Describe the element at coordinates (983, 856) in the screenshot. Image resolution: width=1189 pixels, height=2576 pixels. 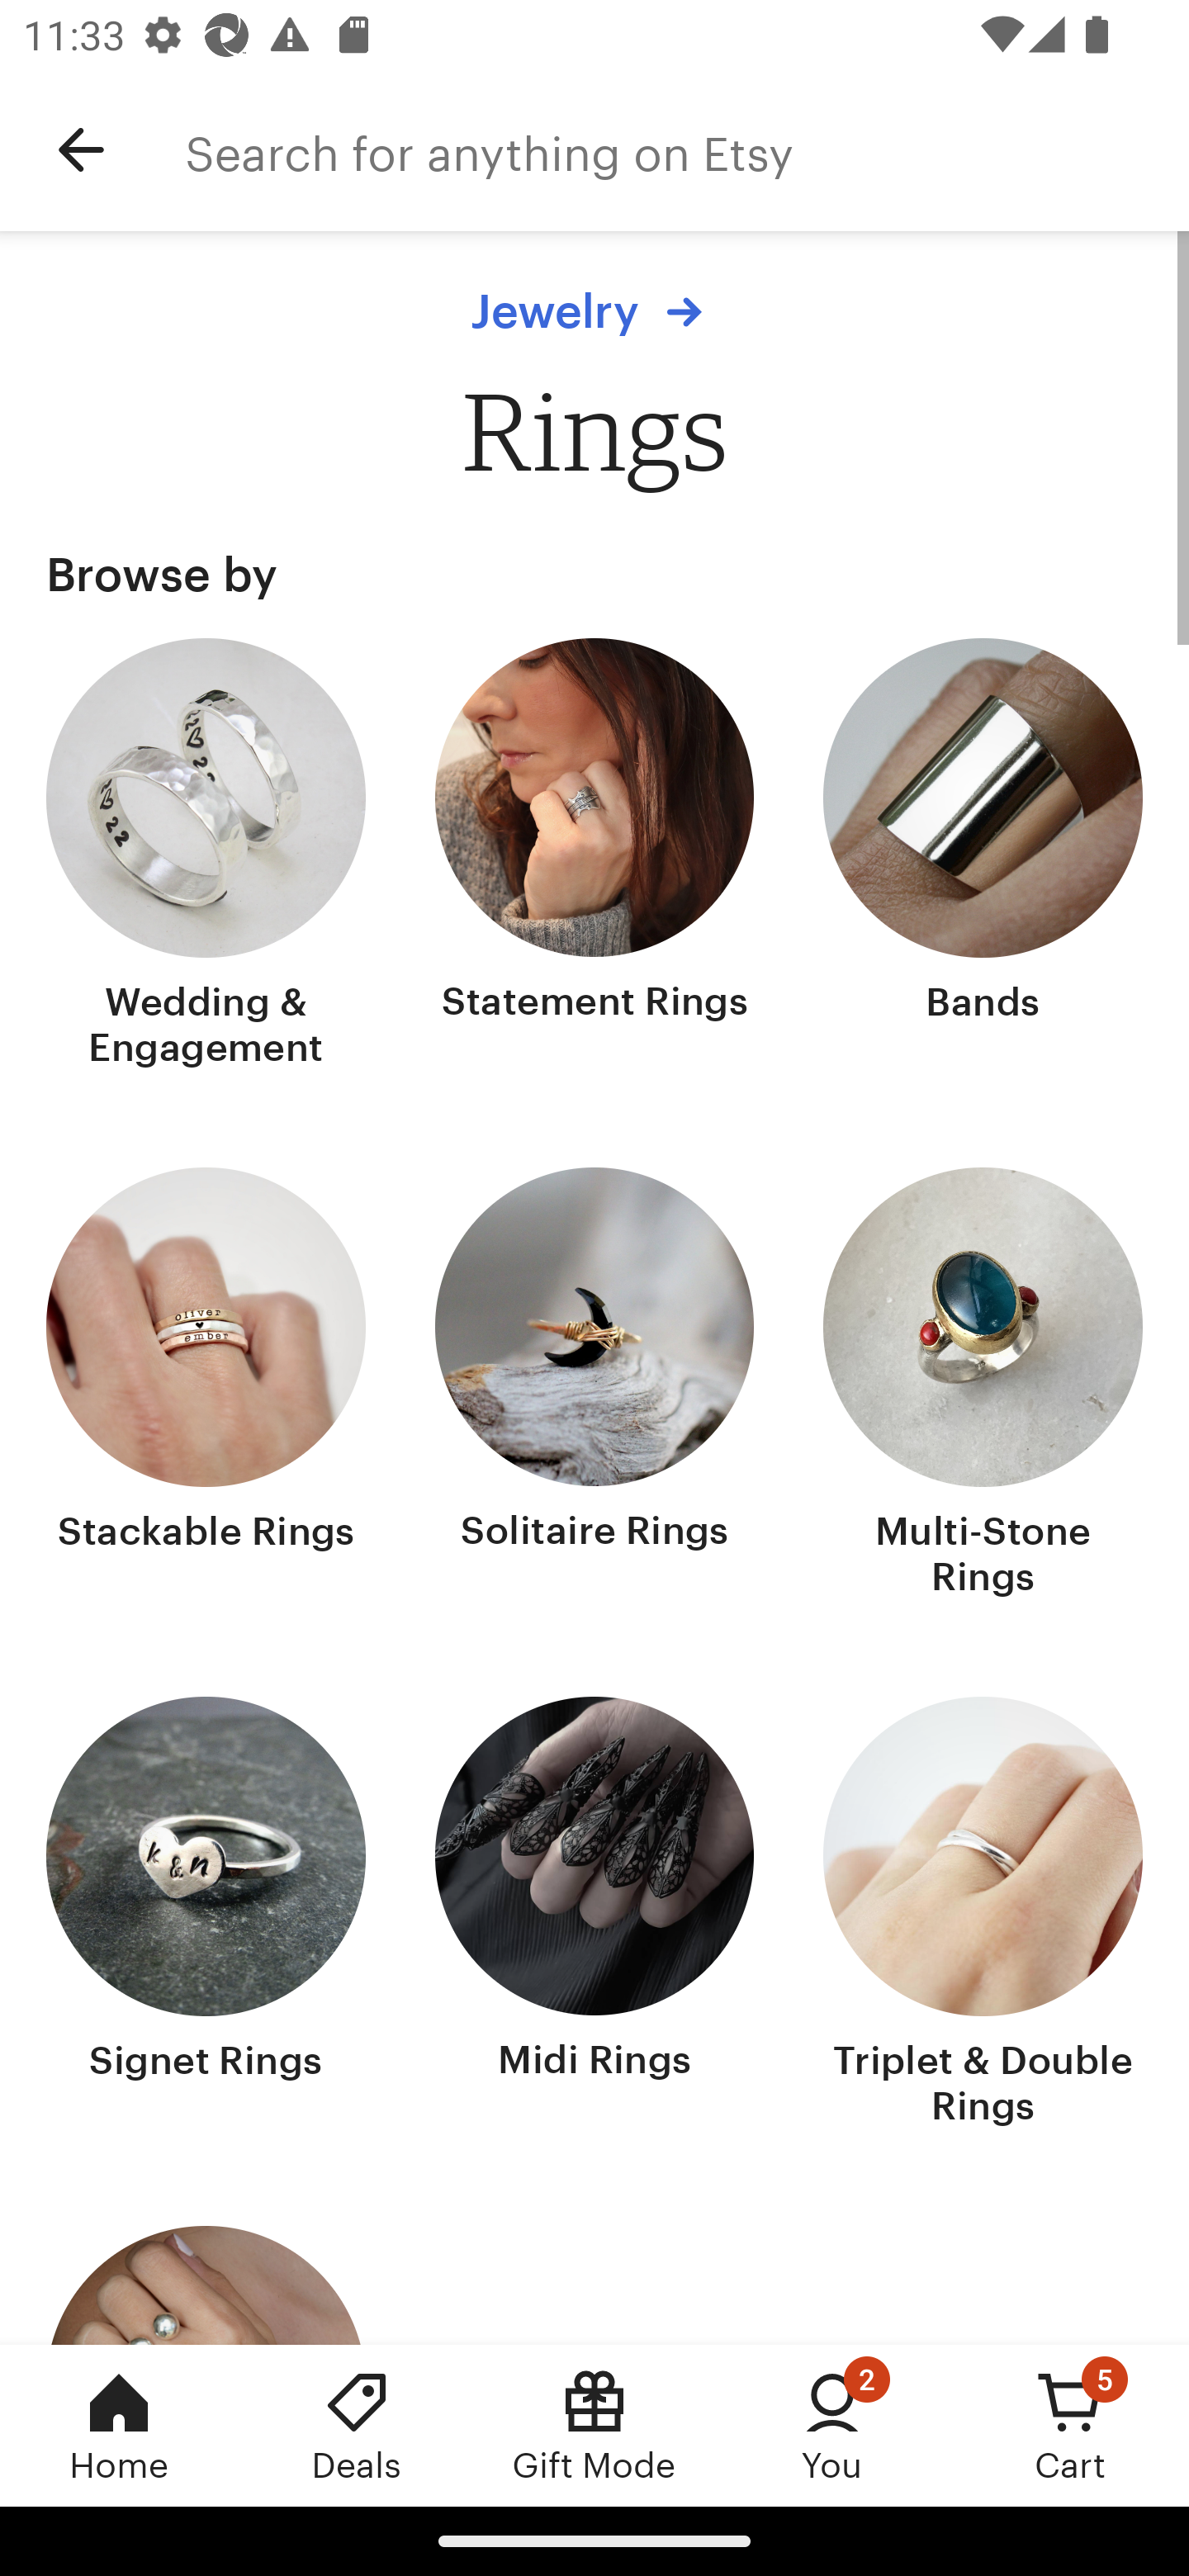
I see `Bands` at that location.